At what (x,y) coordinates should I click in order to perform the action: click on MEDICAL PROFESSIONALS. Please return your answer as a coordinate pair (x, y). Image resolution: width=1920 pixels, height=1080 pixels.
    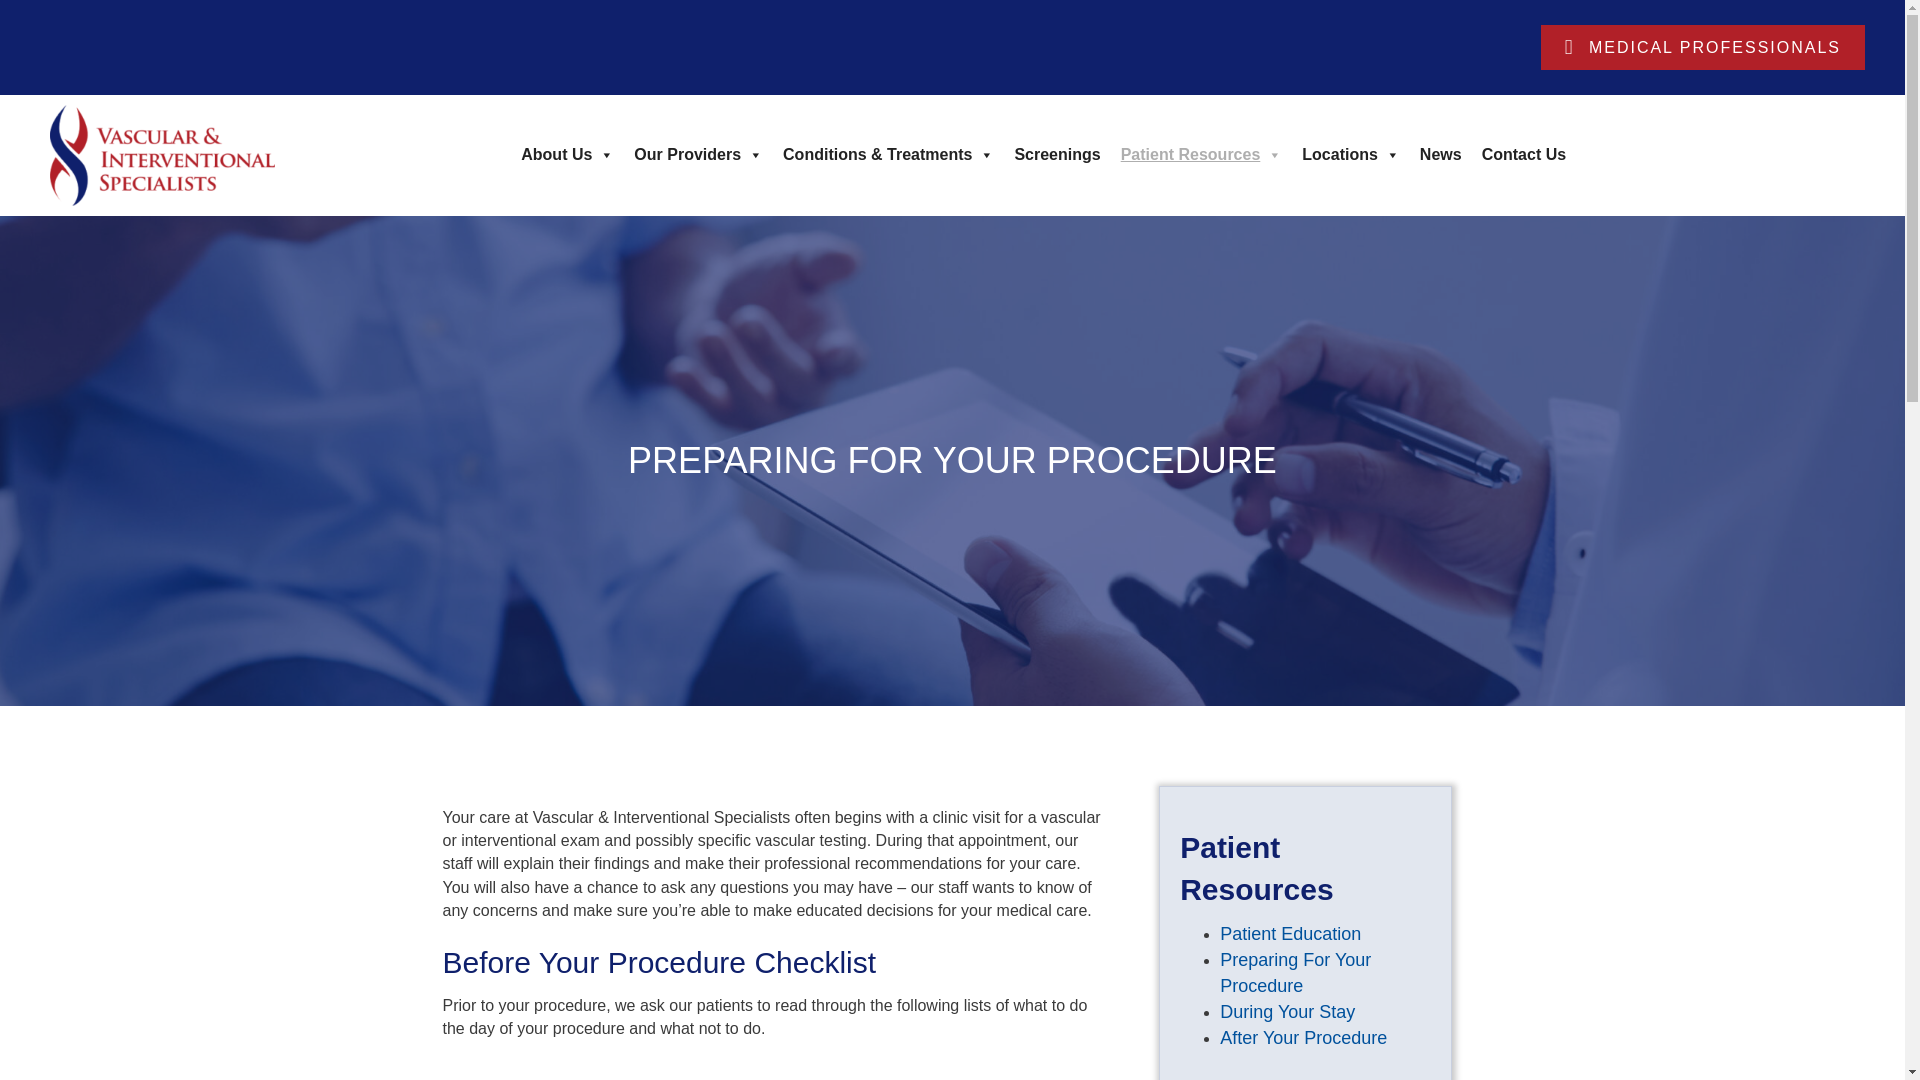
    Looking at the image, I should click on (1702, 47).